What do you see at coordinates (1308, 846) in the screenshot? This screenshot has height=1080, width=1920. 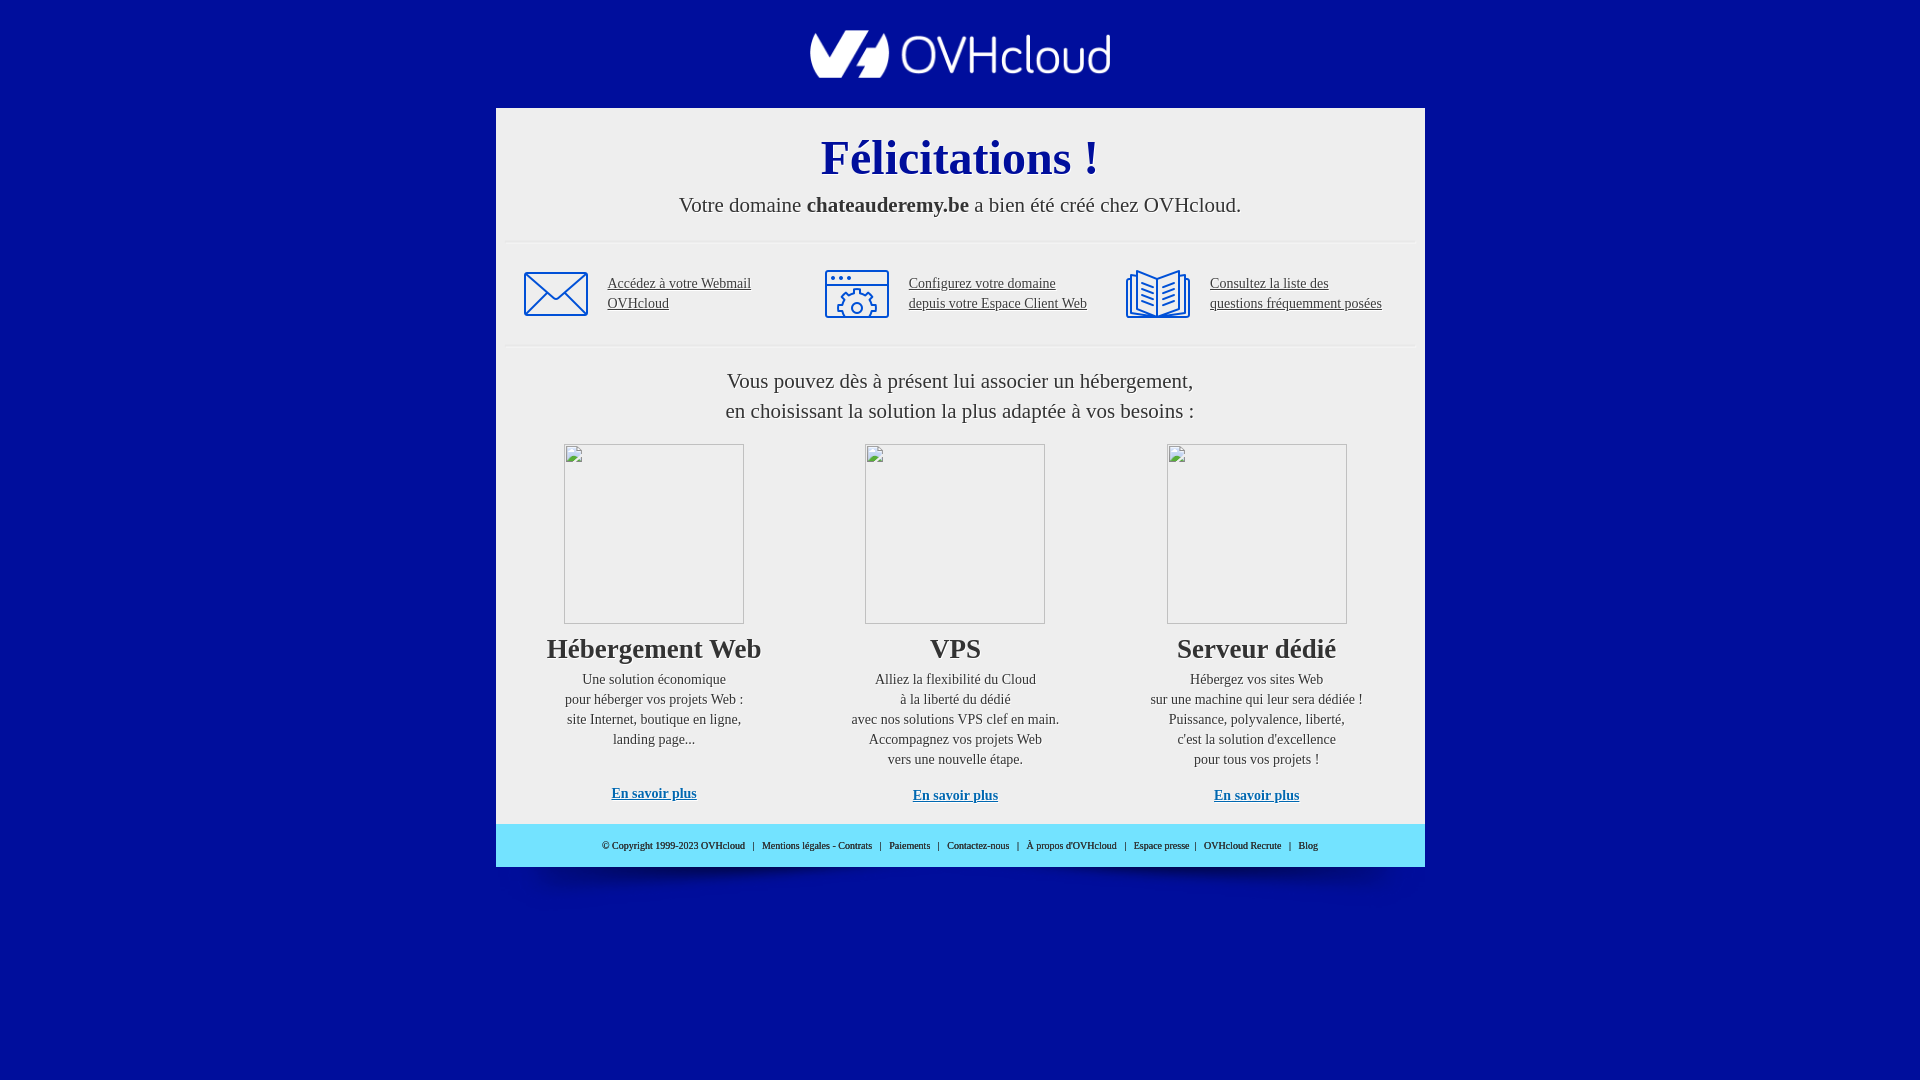 I see `Blog` at bounding box center [1308, 846].